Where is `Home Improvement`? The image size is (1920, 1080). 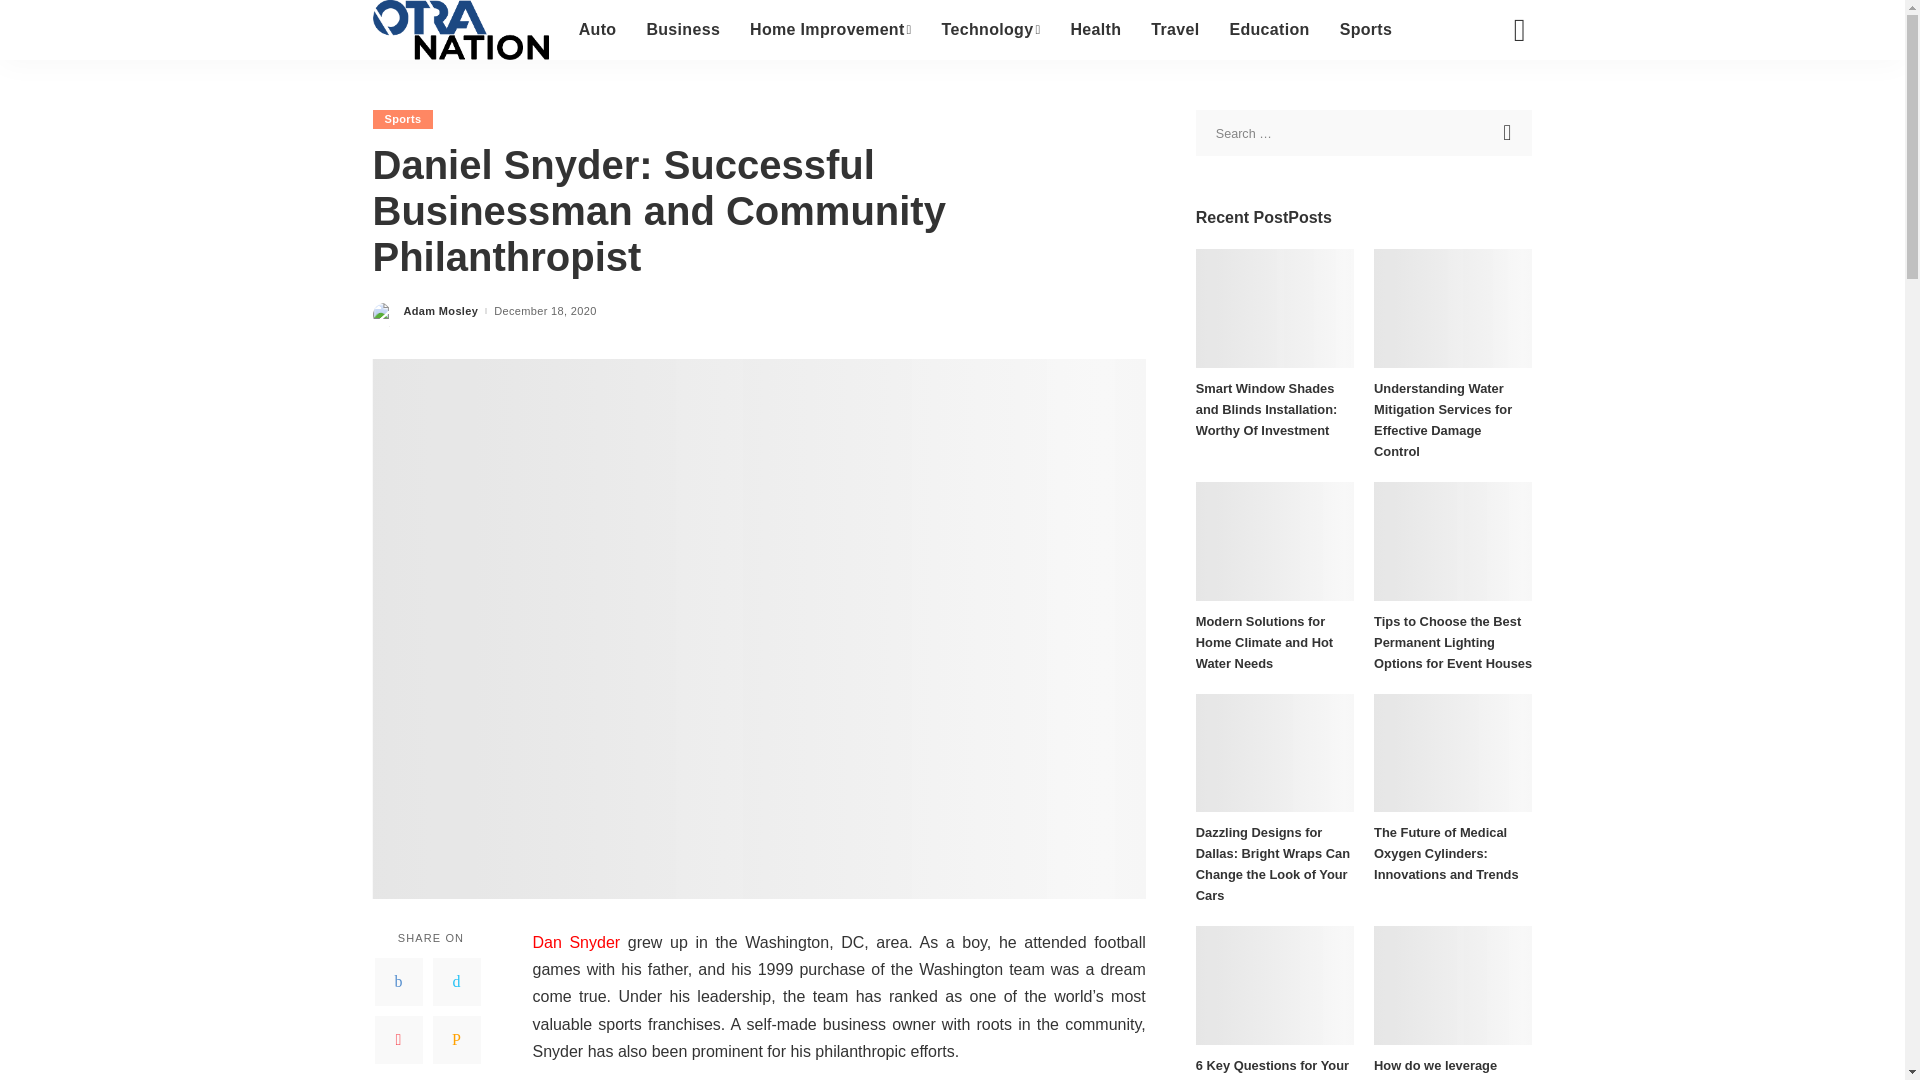
Home Improvement is located at coordinates (831, 30).